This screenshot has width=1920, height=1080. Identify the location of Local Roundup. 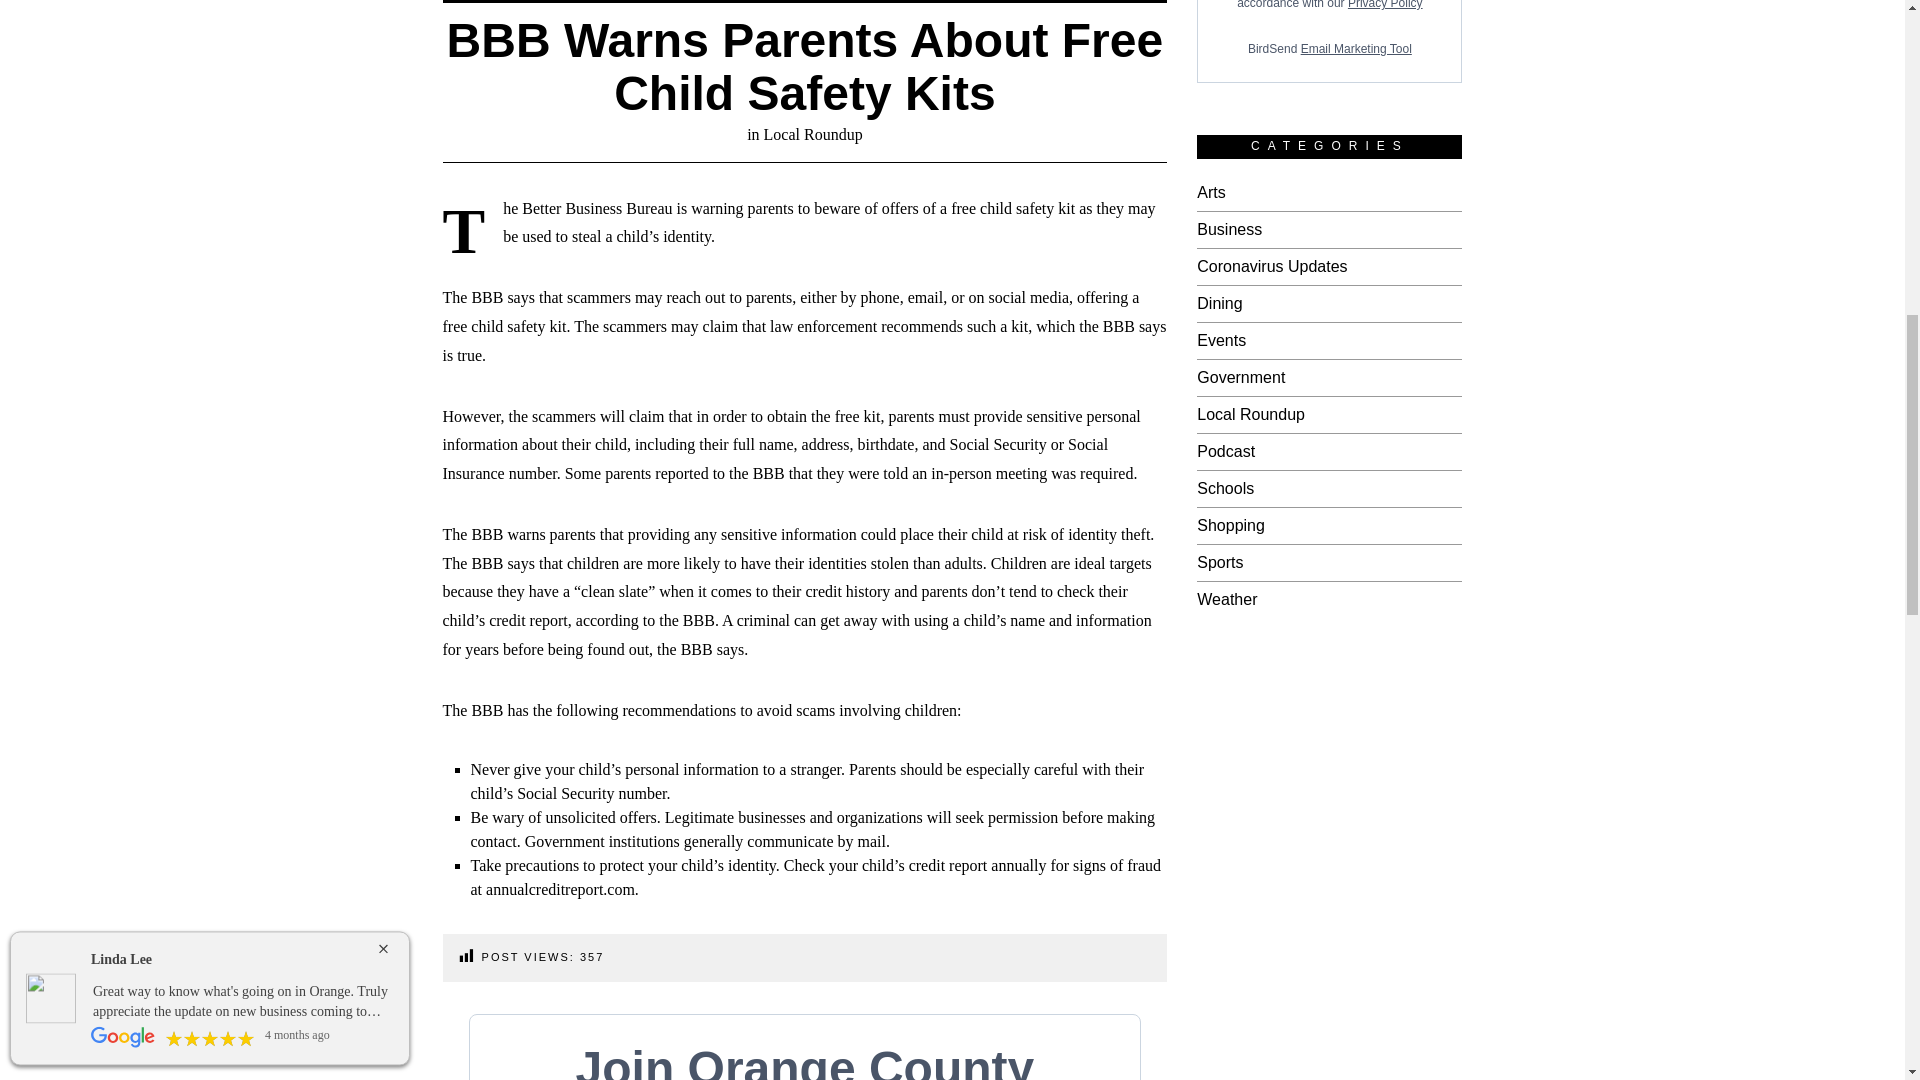
(1250, 414).